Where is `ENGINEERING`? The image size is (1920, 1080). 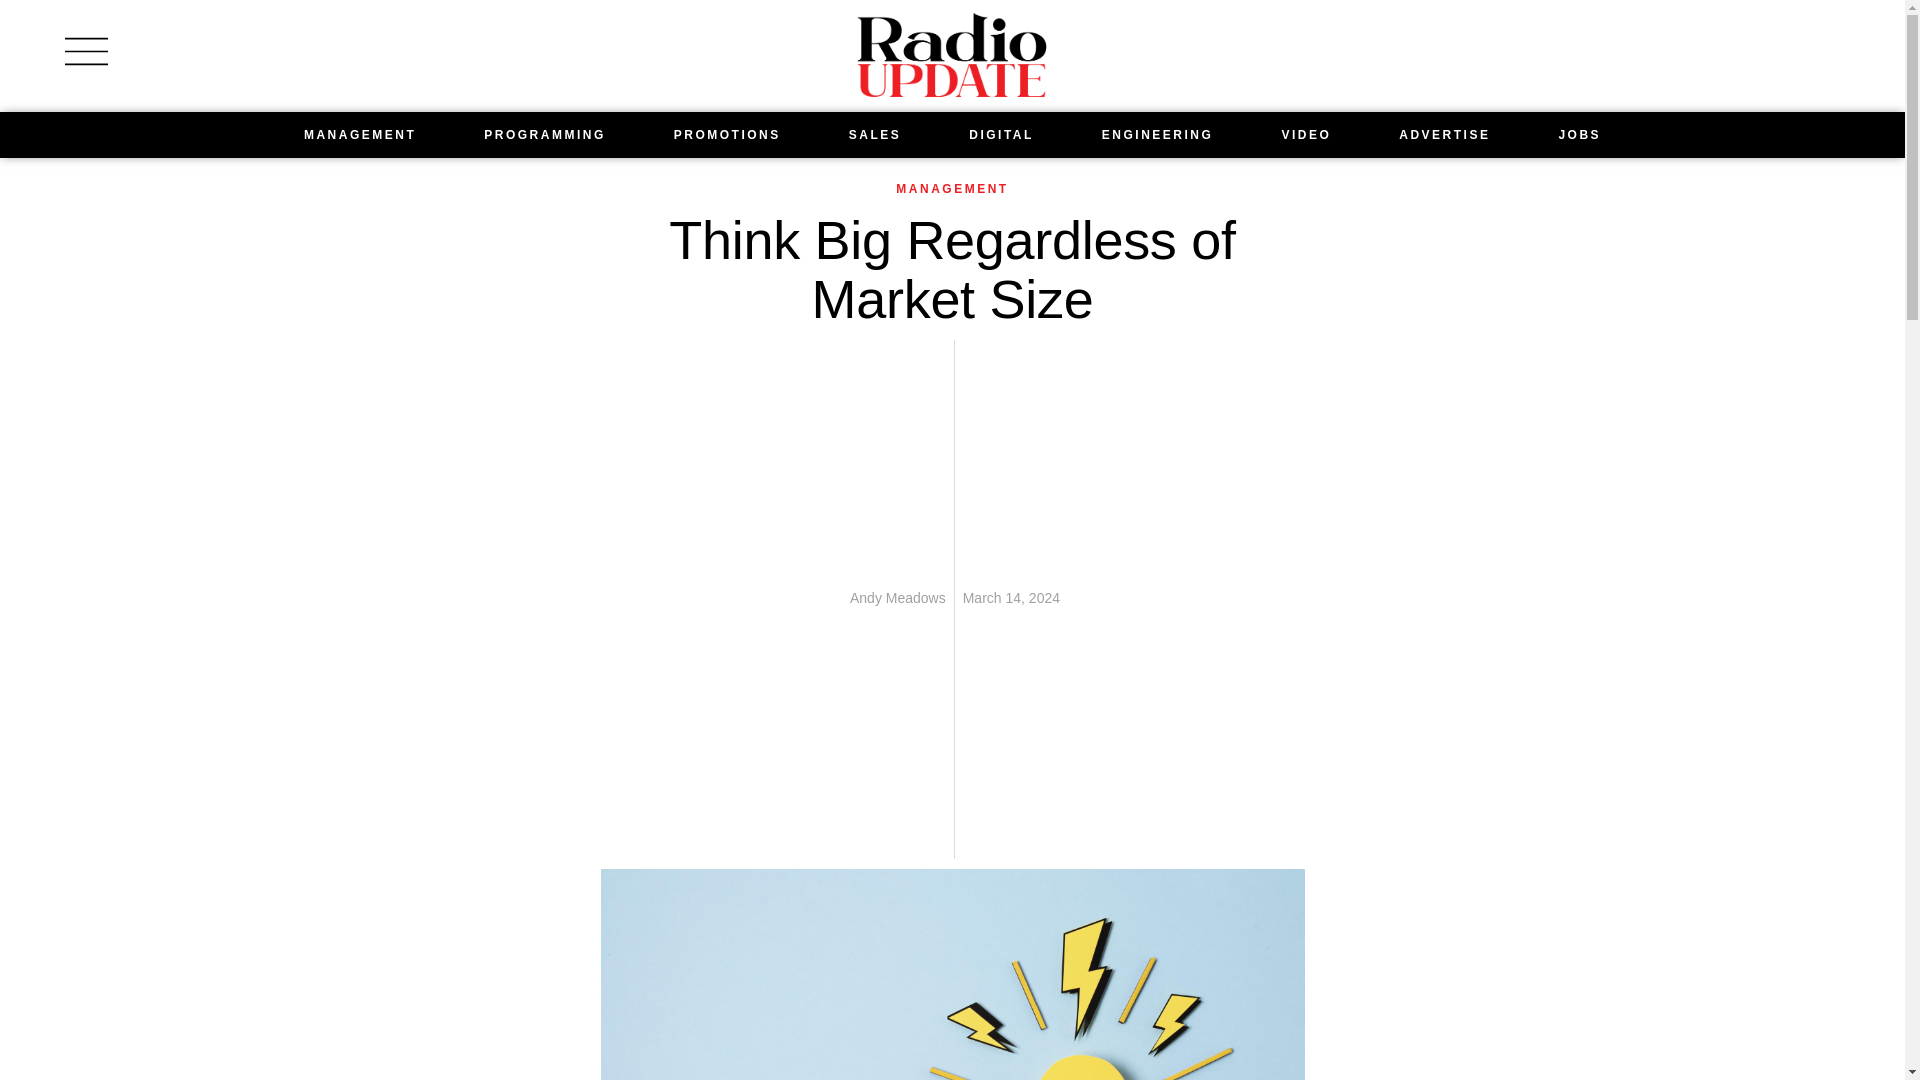
ENGINEERING is located at coordinates (1158, 134).